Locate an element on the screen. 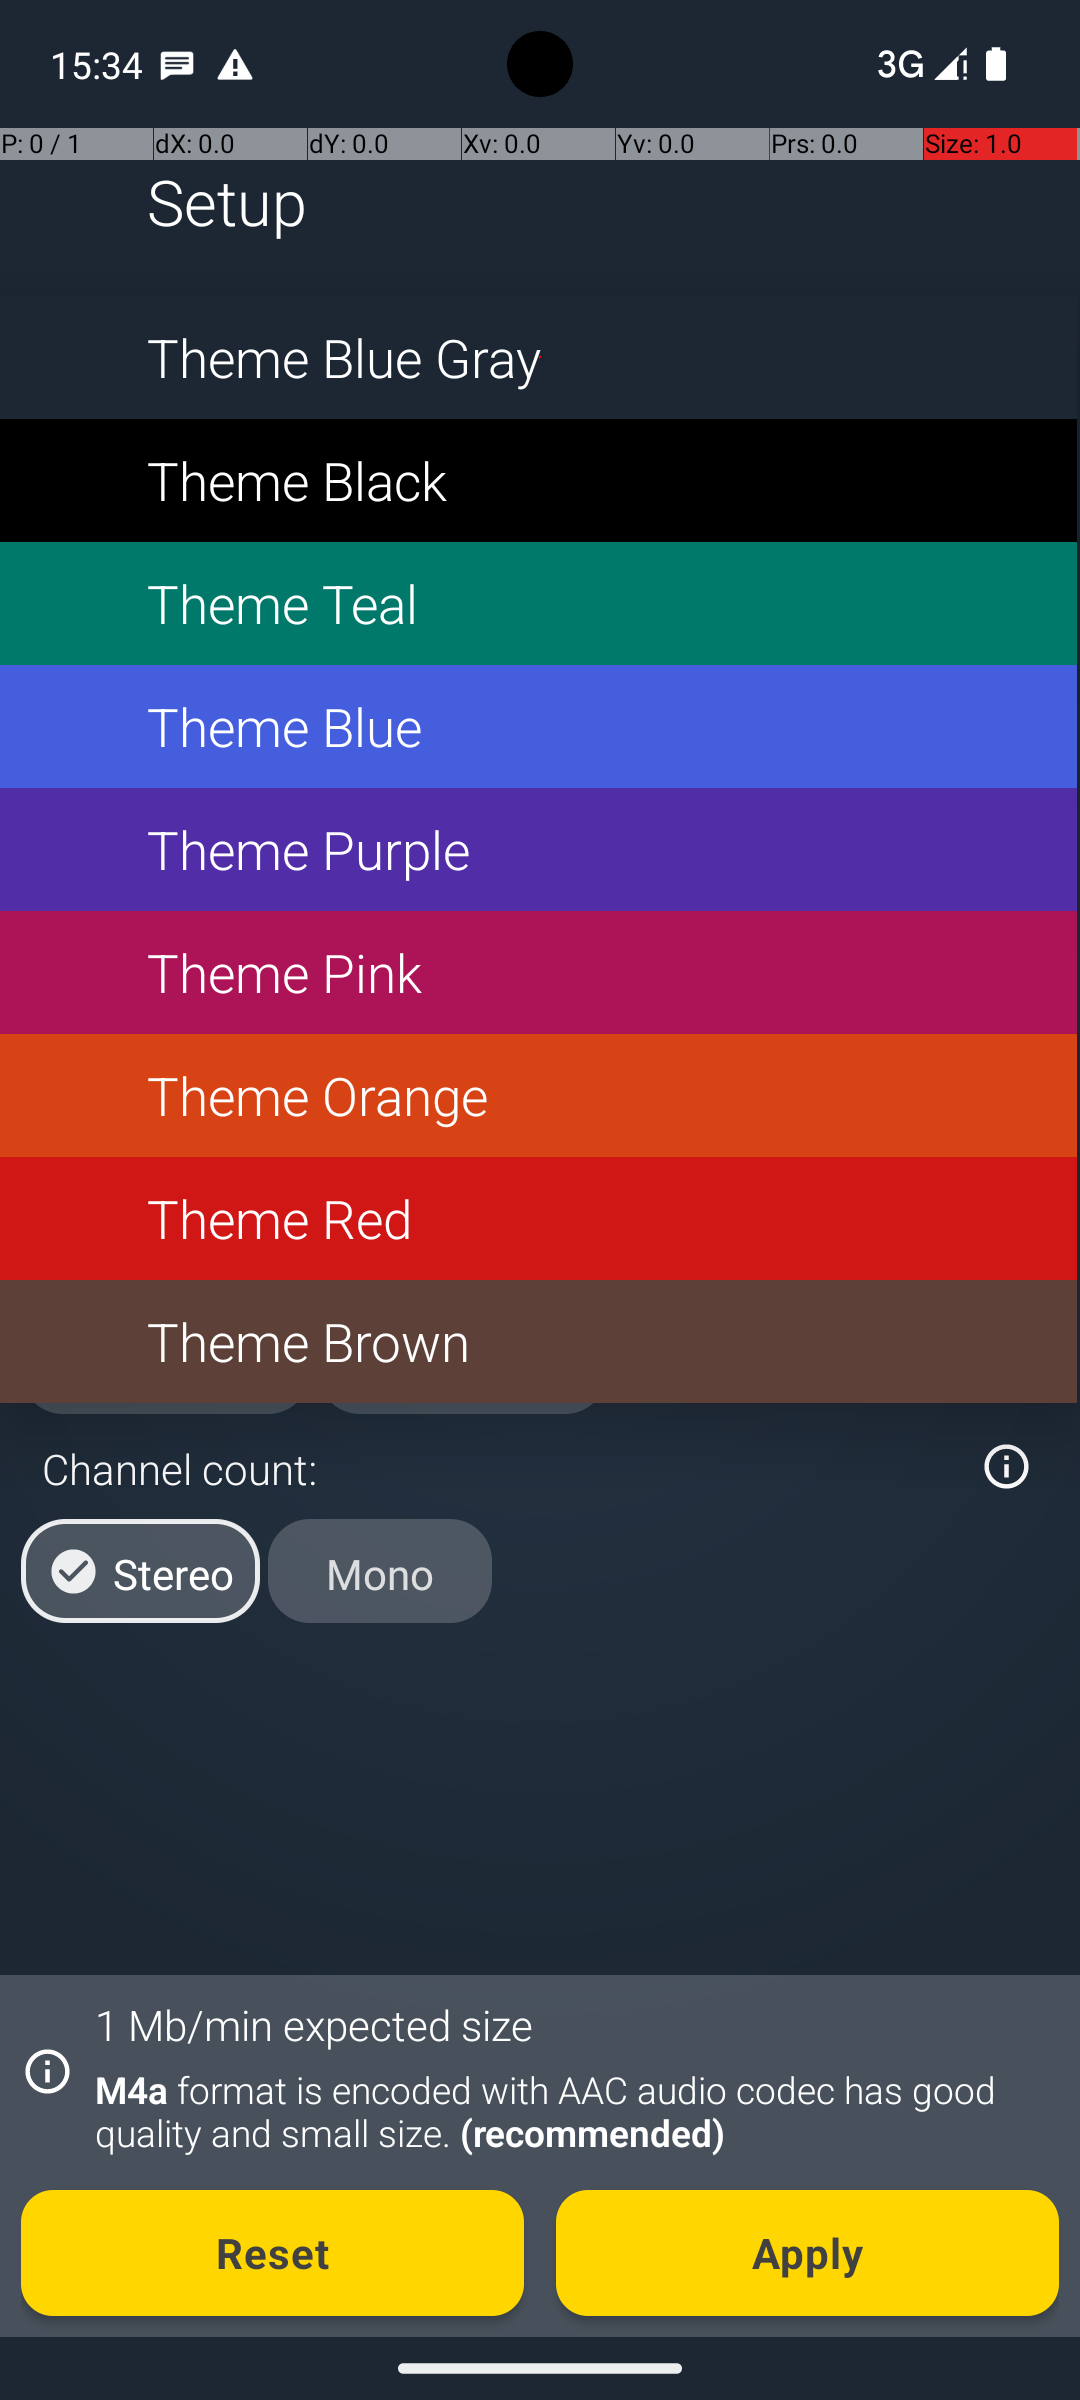 Image resolution: width=1080 pixels, height=2400 pixels. SMS Messenger notification:  is located at coordinates (177, 64).